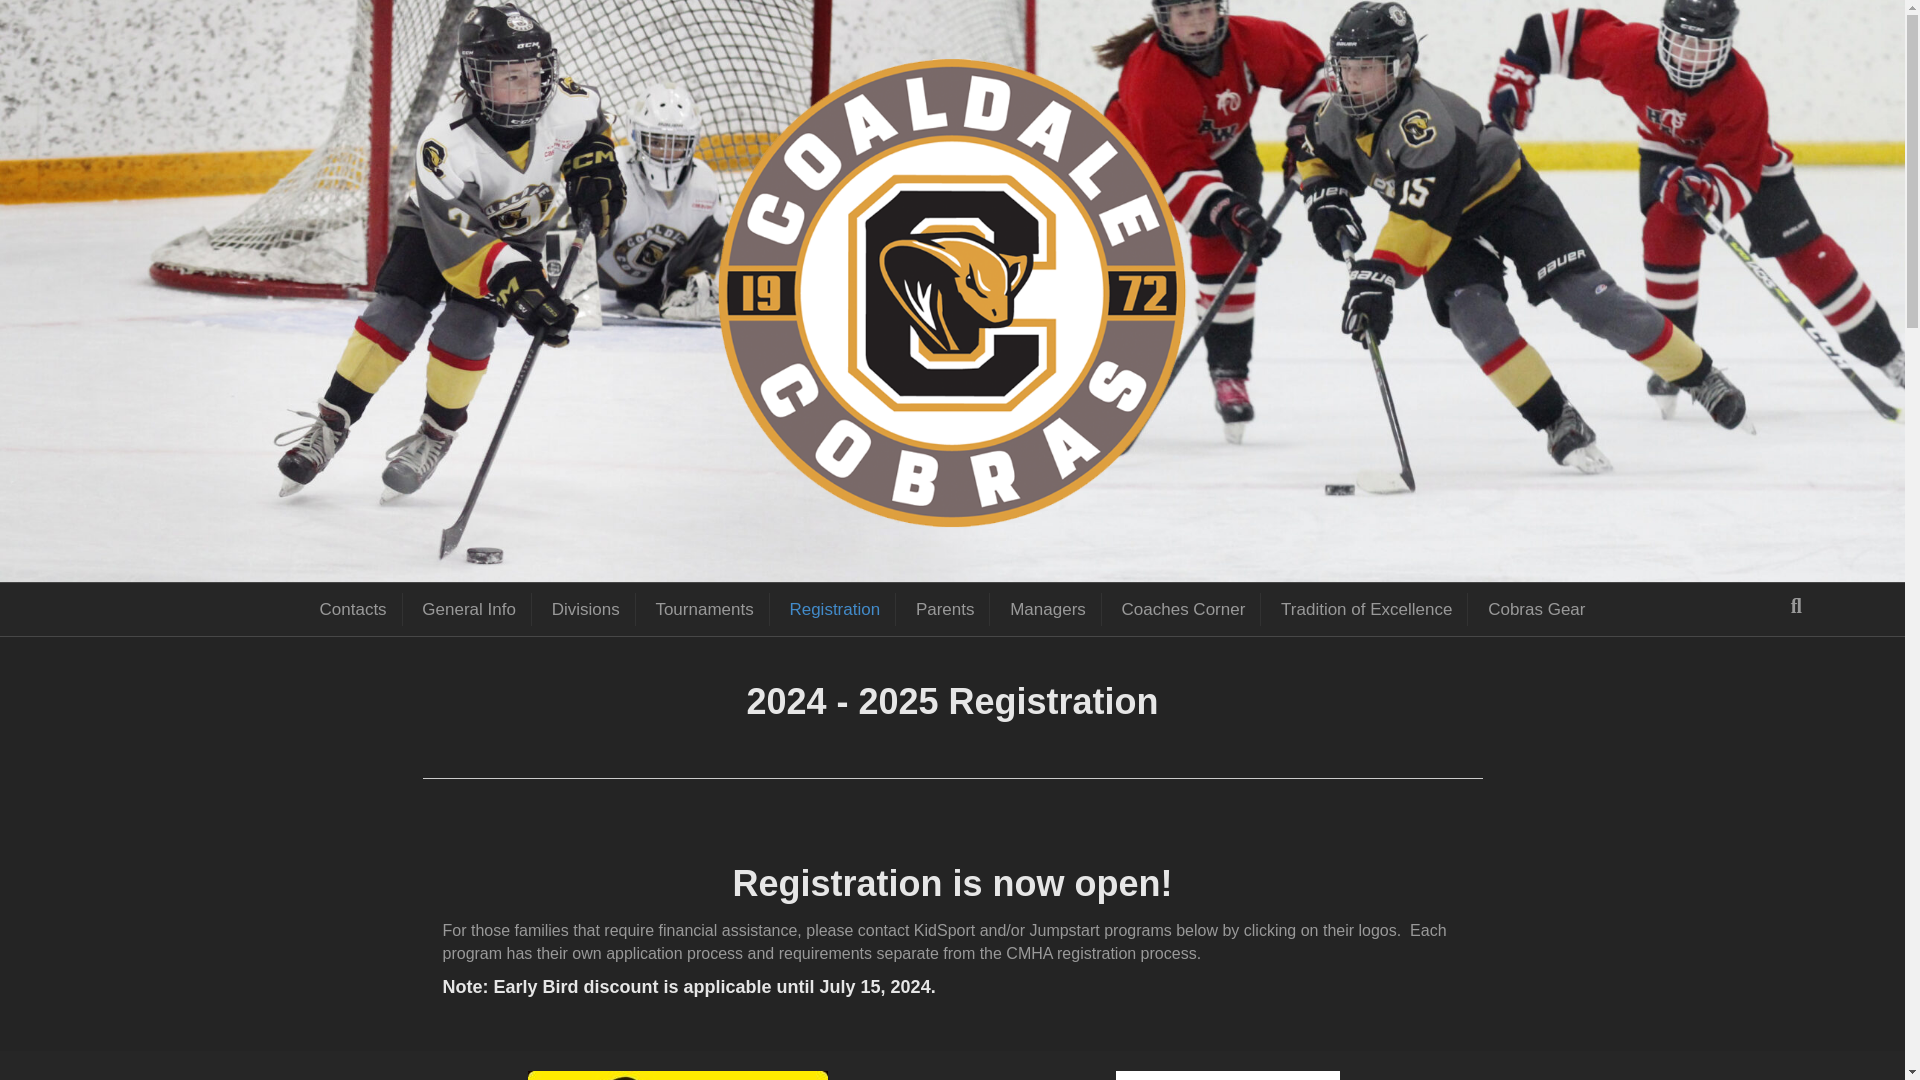  I want to click on General Info, so click(469, 608).